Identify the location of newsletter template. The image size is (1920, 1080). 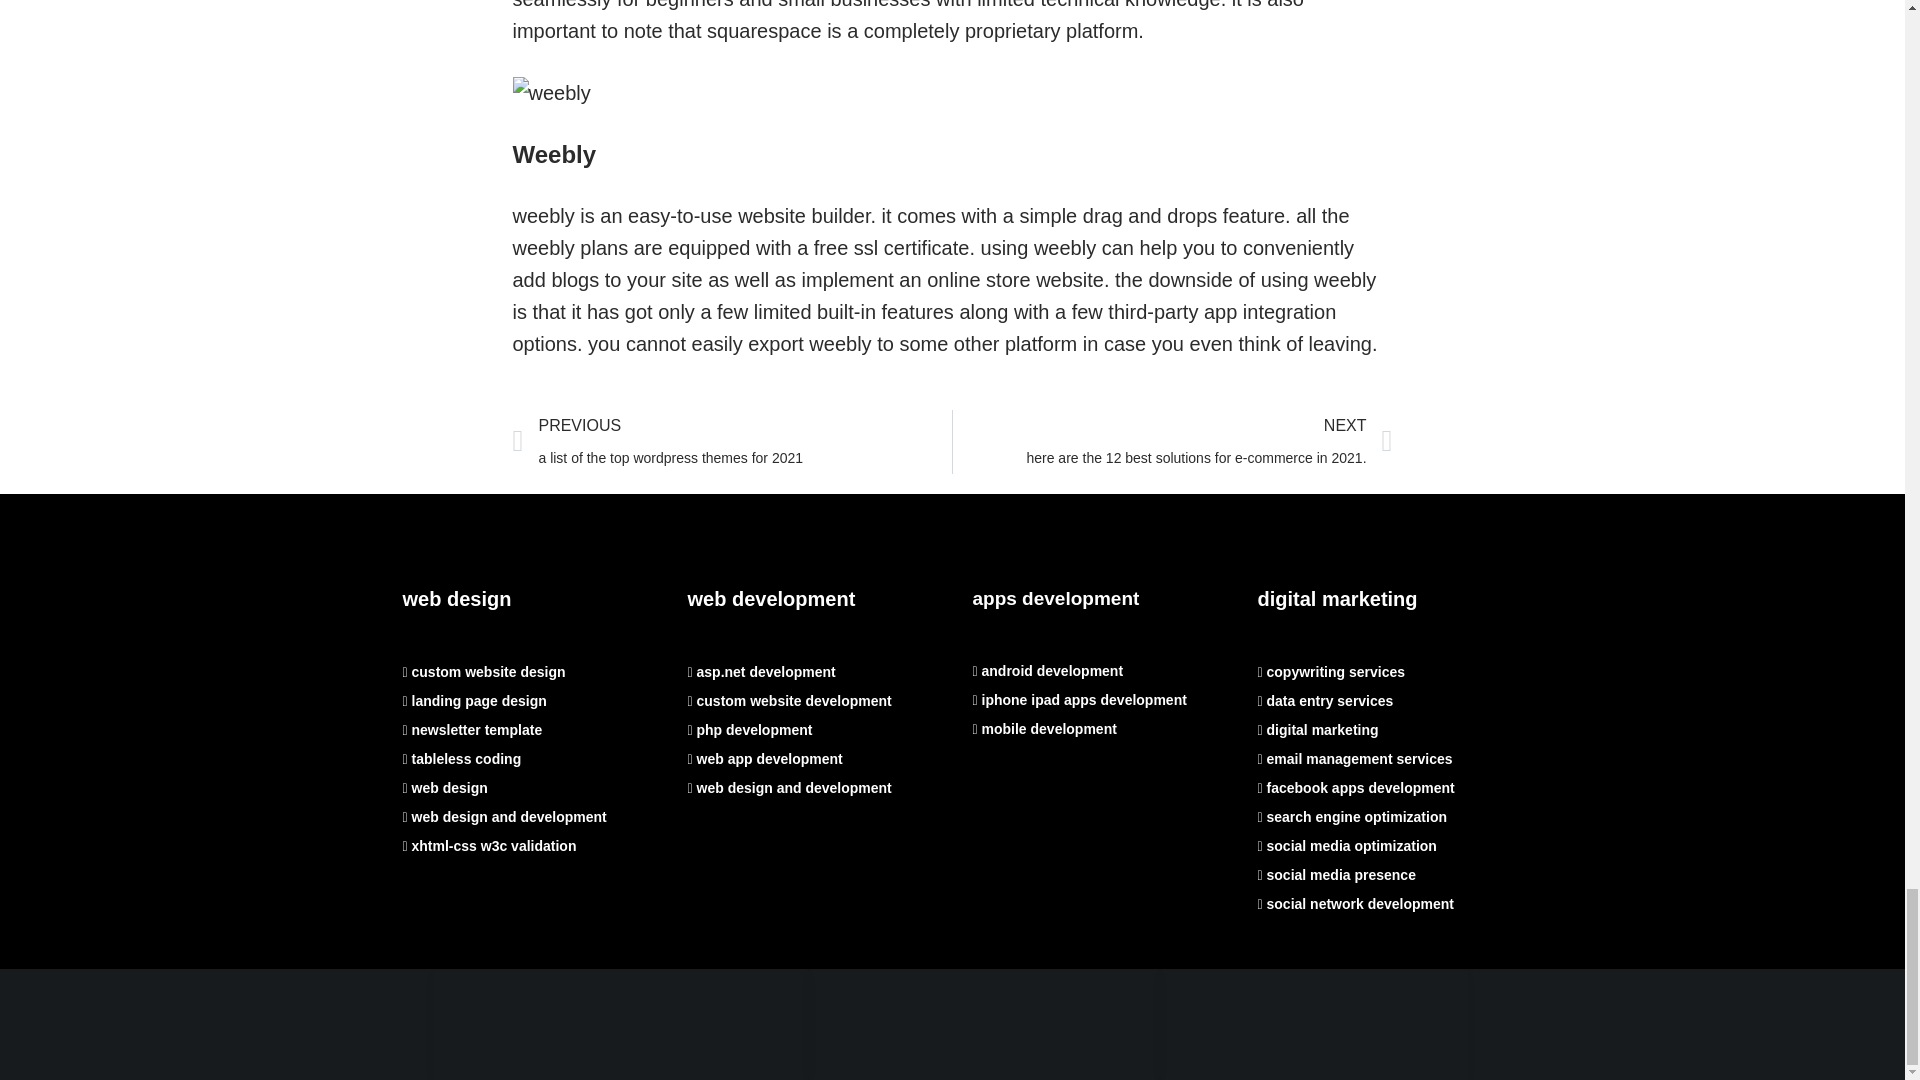
(471, 730).